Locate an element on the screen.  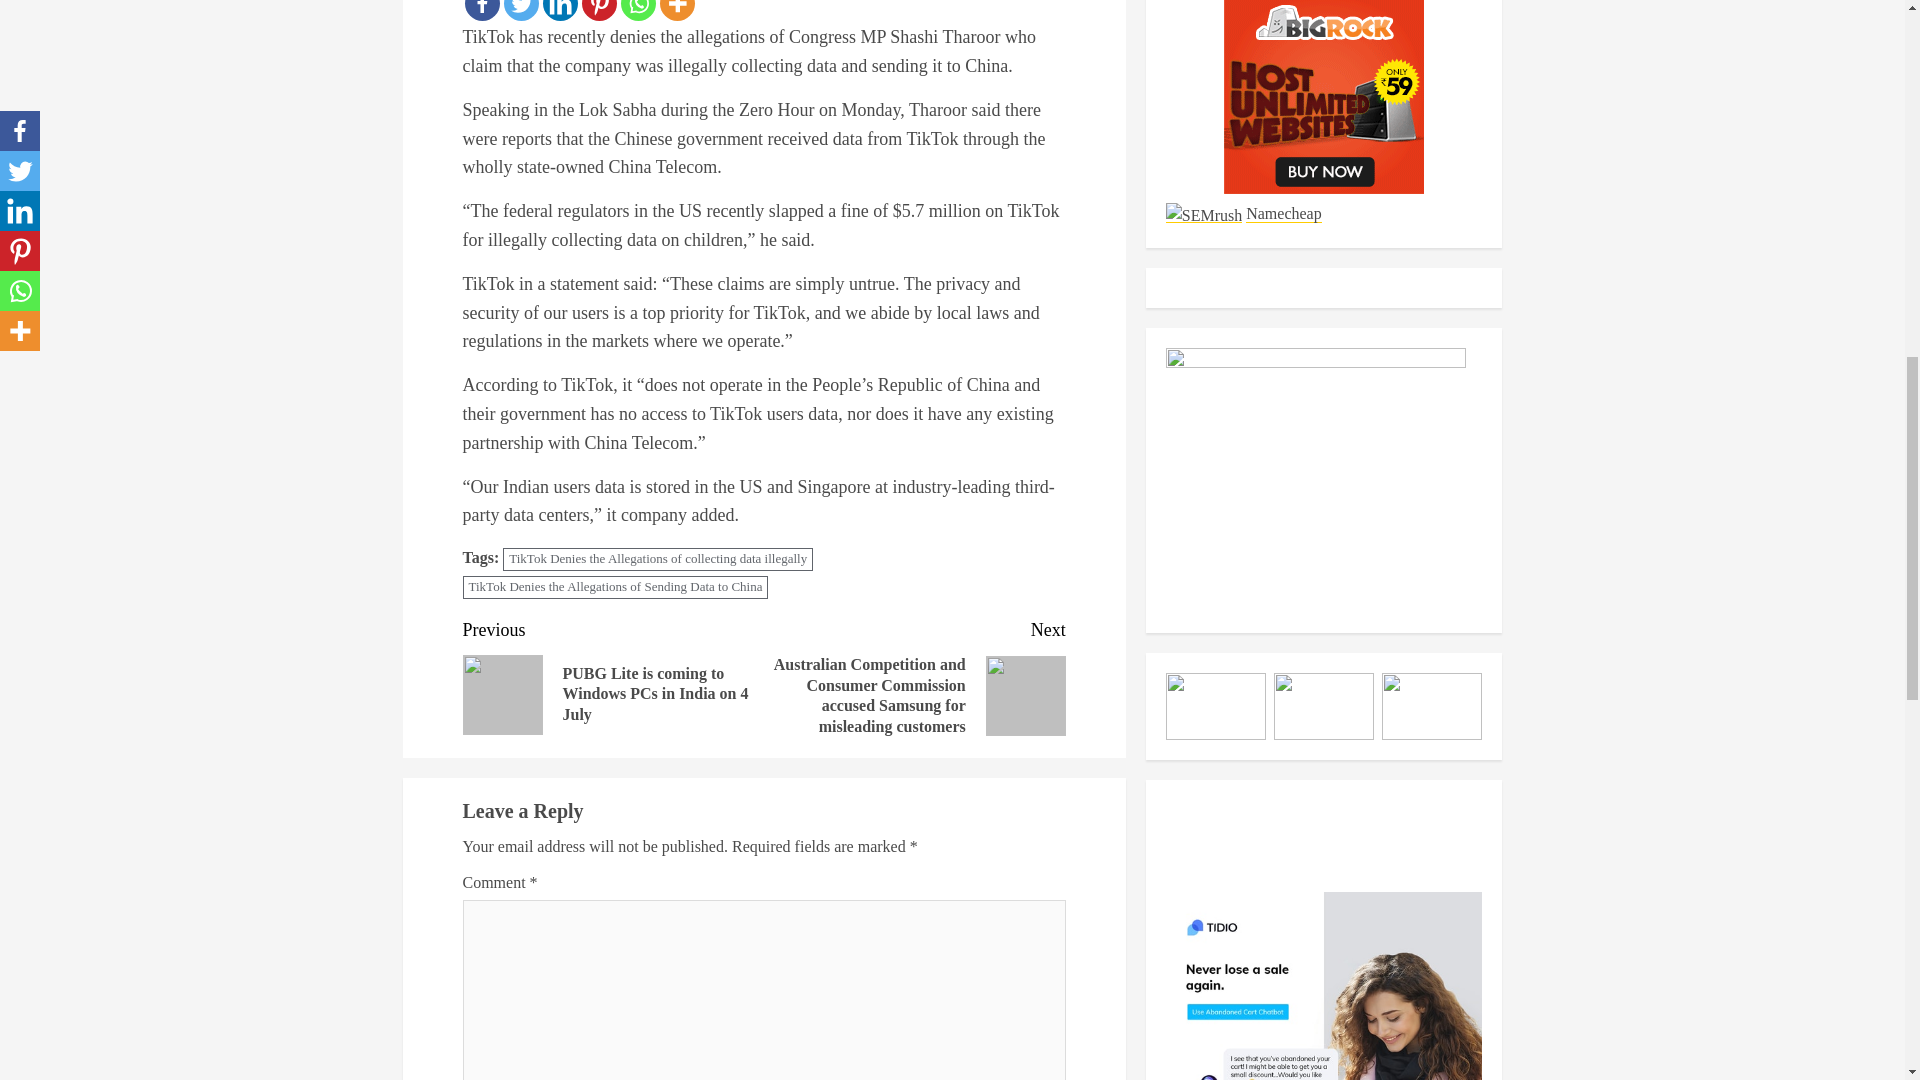
TikTok Denies the Allegations of Sending Data to China is located at coordinates (615, 587).